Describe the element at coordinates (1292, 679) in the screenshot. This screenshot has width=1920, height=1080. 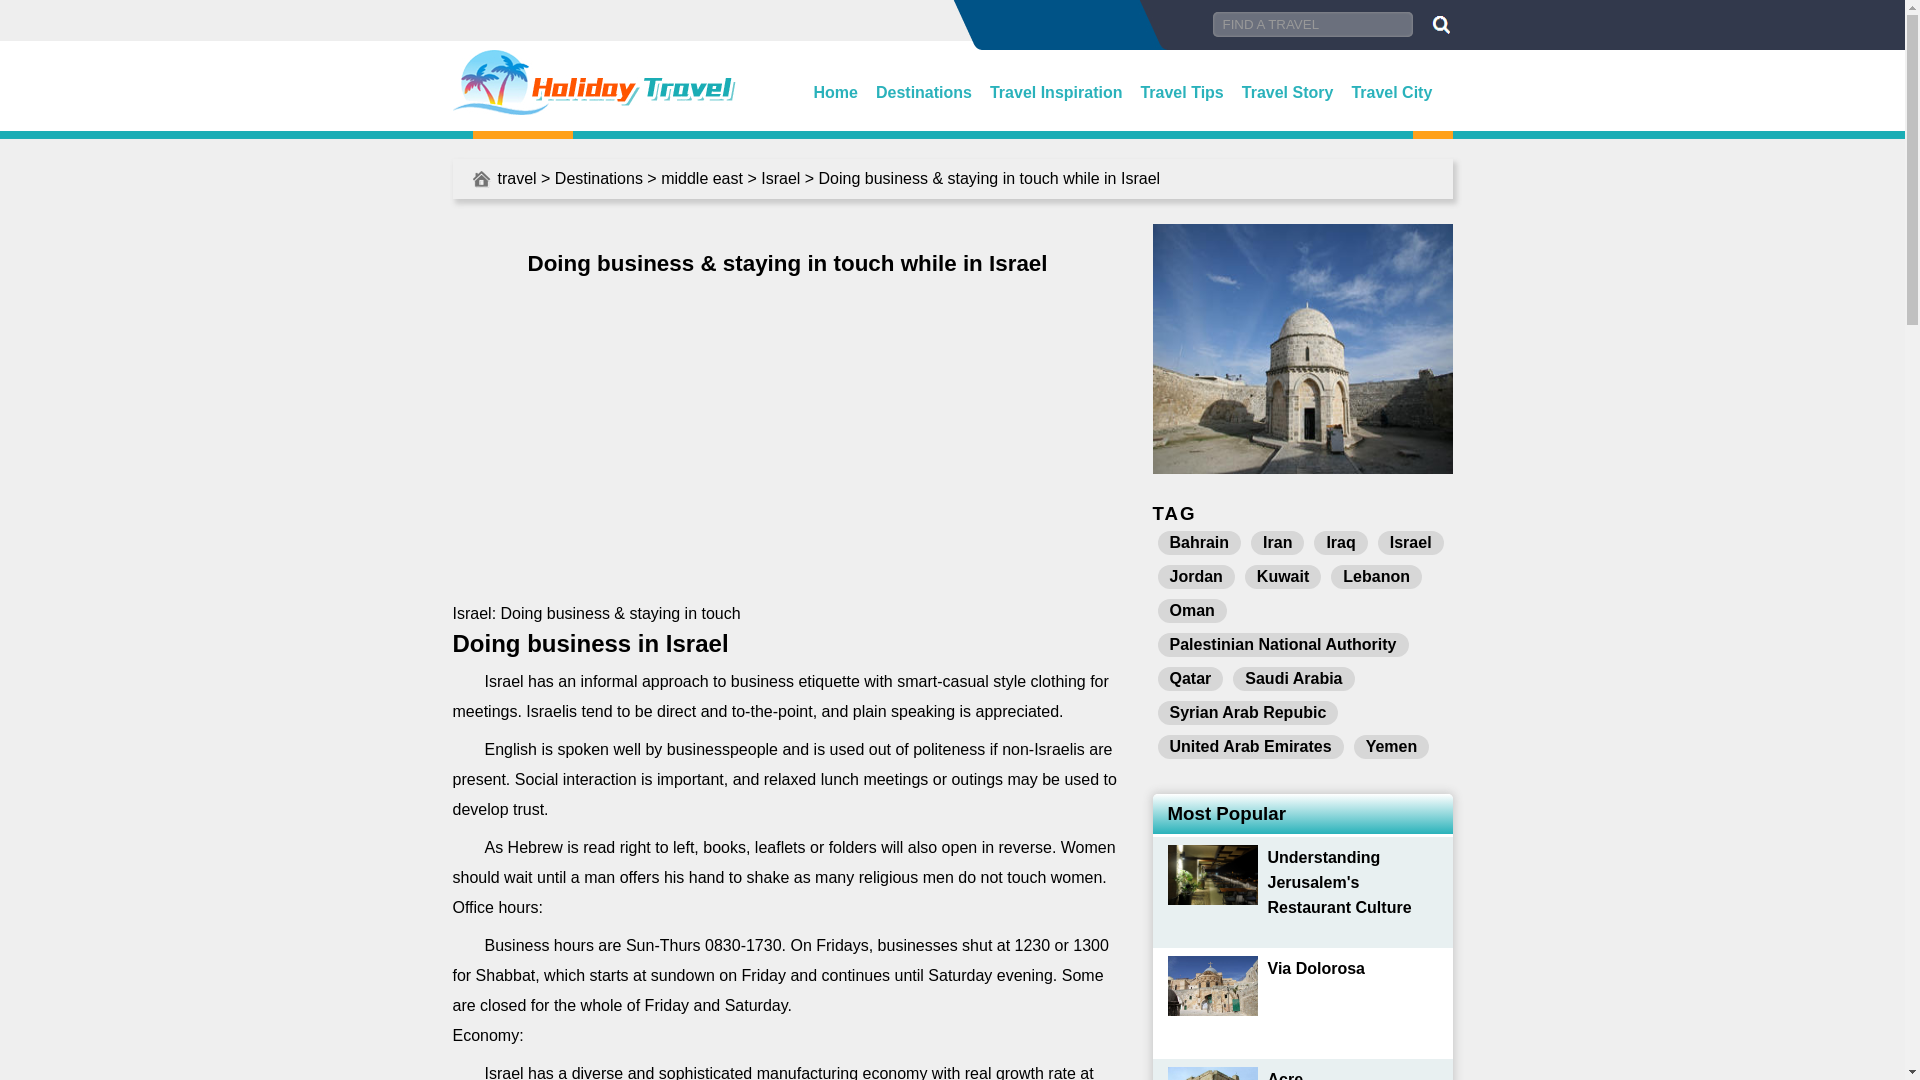
I see `Saudi Arabia` at that location.